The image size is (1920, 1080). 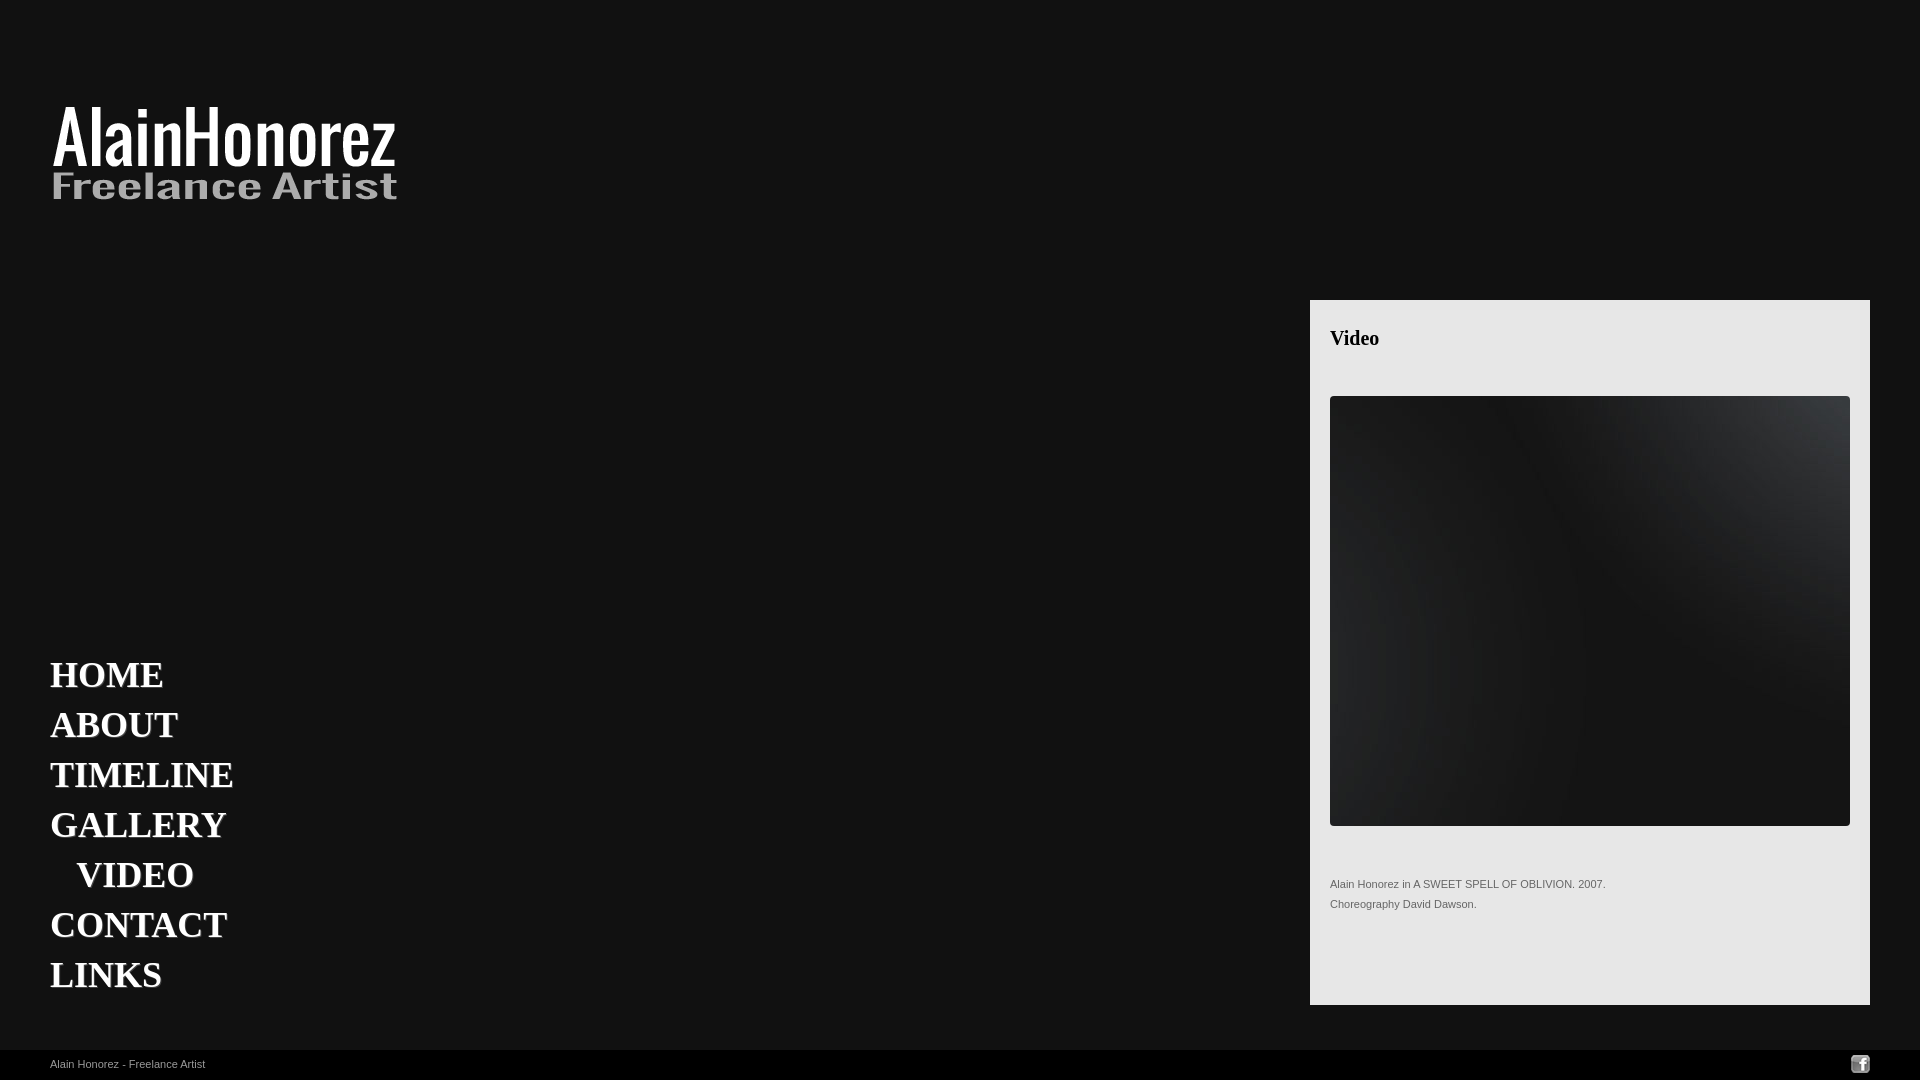 What do you see at coordinates (1590, 612) in the screenshot?
I see `JoomlaWorks AllVideos Player` at bounding box center [1590, 612].